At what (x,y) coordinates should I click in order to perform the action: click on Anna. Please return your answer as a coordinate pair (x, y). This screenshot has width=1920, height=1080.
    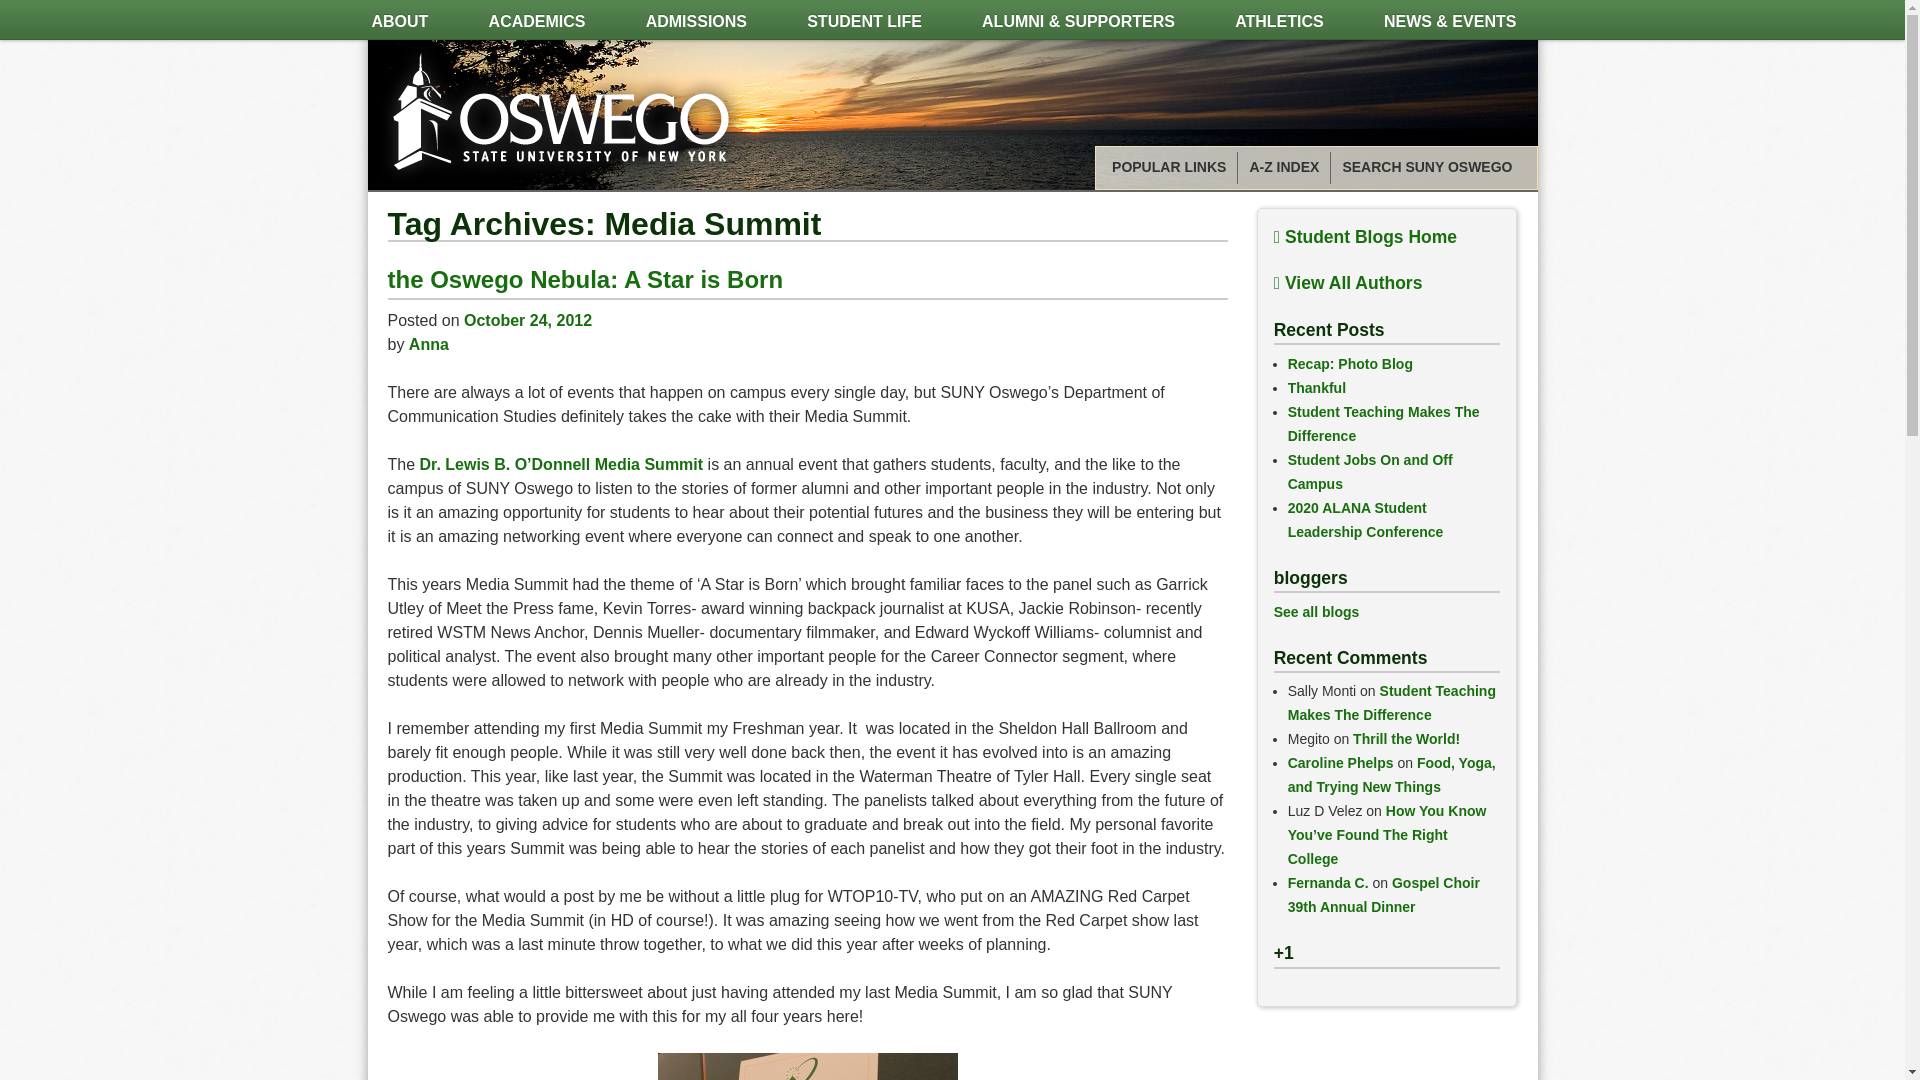
    Looking at the image, I should click on (428, 344).